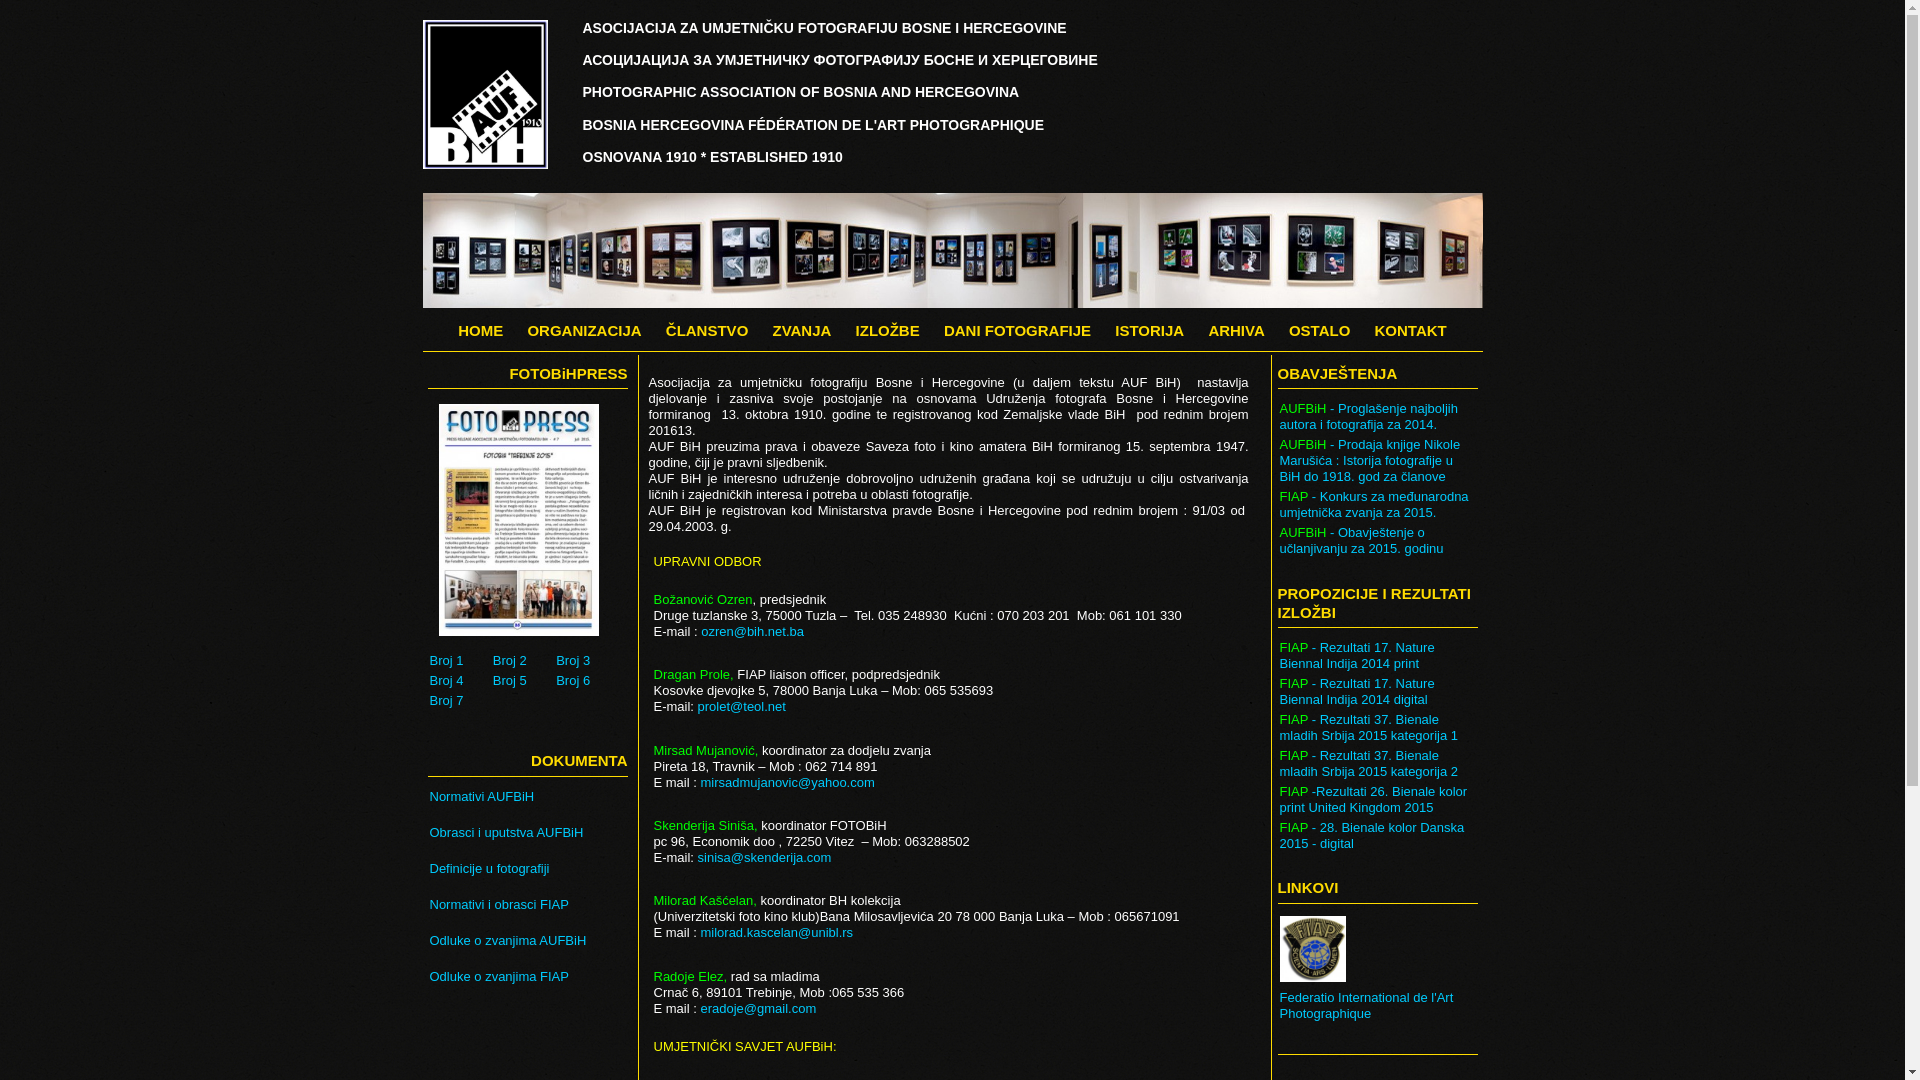 Image resolution: width=1920 pixels, height=1080 pixels. Describe the element at coordinates (1378, 764) in the screenshot. I see `FIAP - Rezultati 37. Bienale mladih Srbija 2015 kategorija 2` at that location.